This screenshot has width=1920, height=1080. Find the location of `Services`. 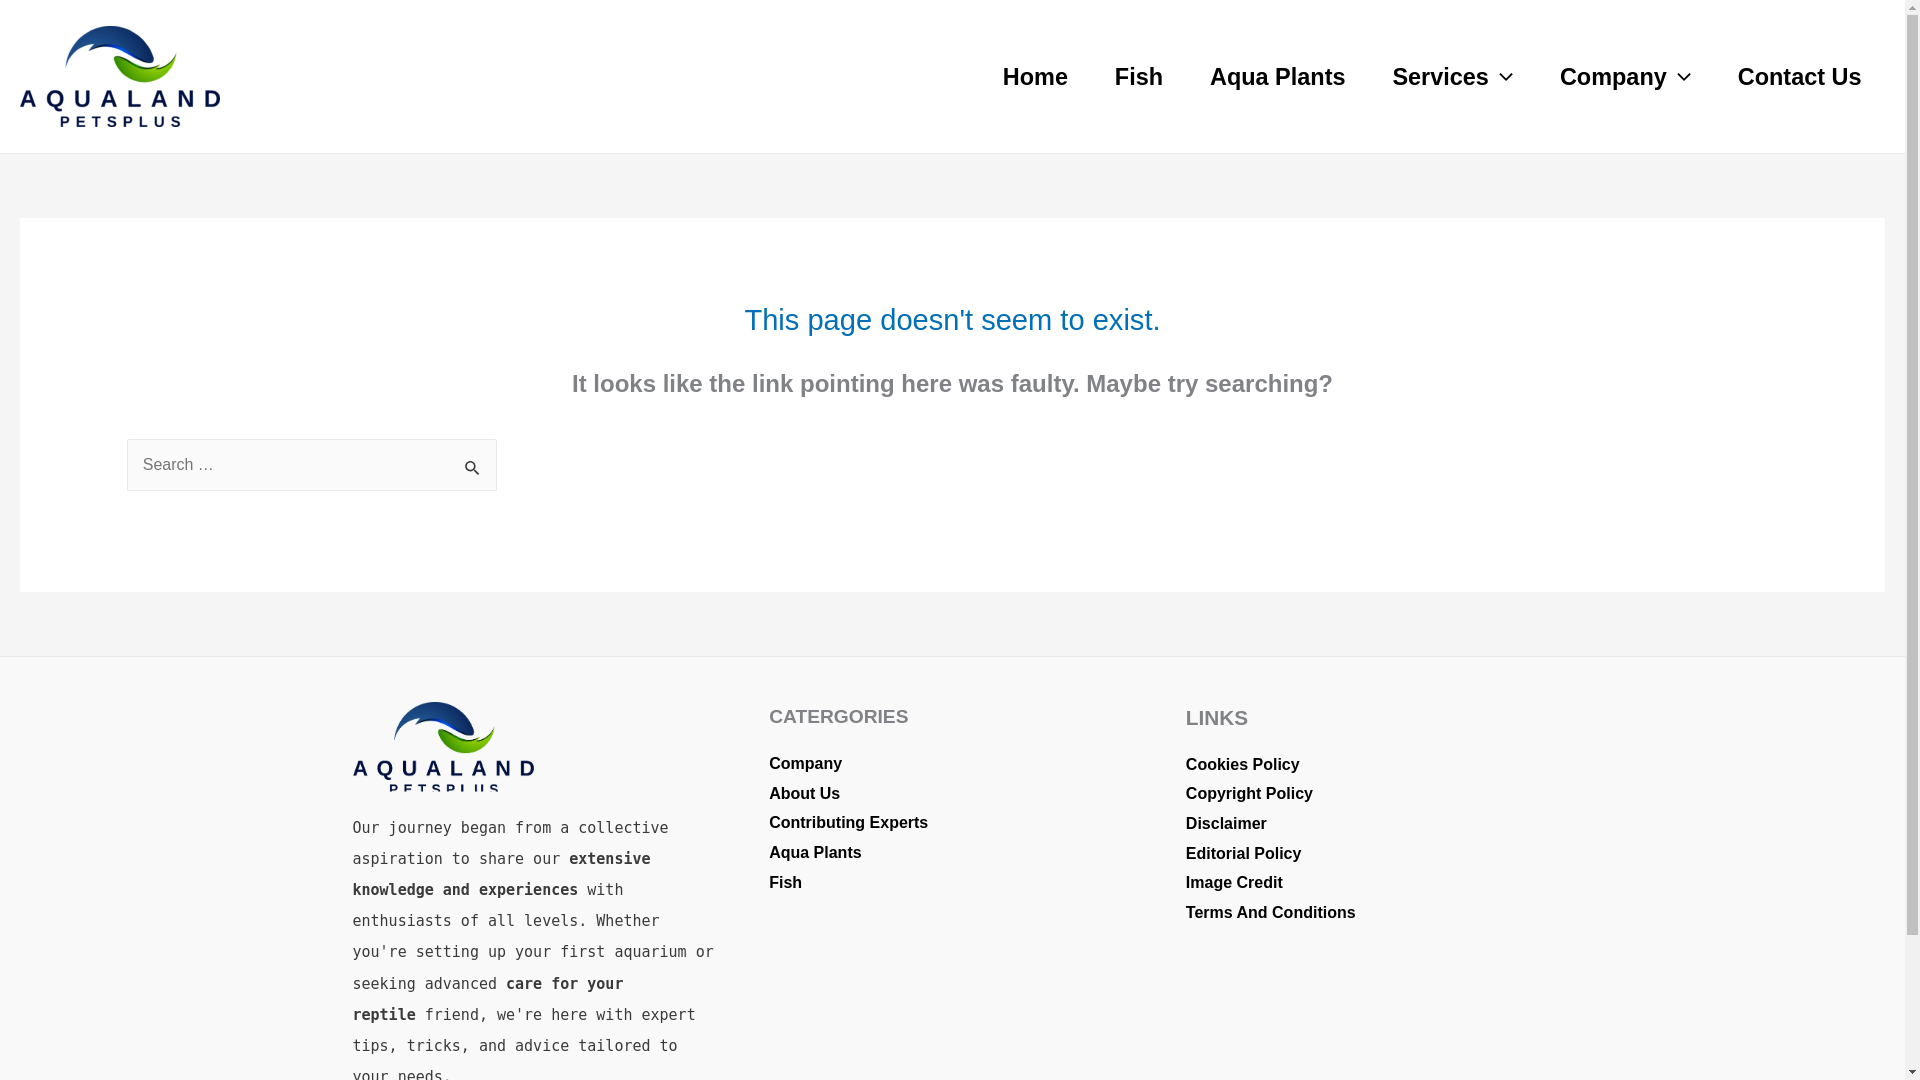

Services is located at coordinates (1452, 77).